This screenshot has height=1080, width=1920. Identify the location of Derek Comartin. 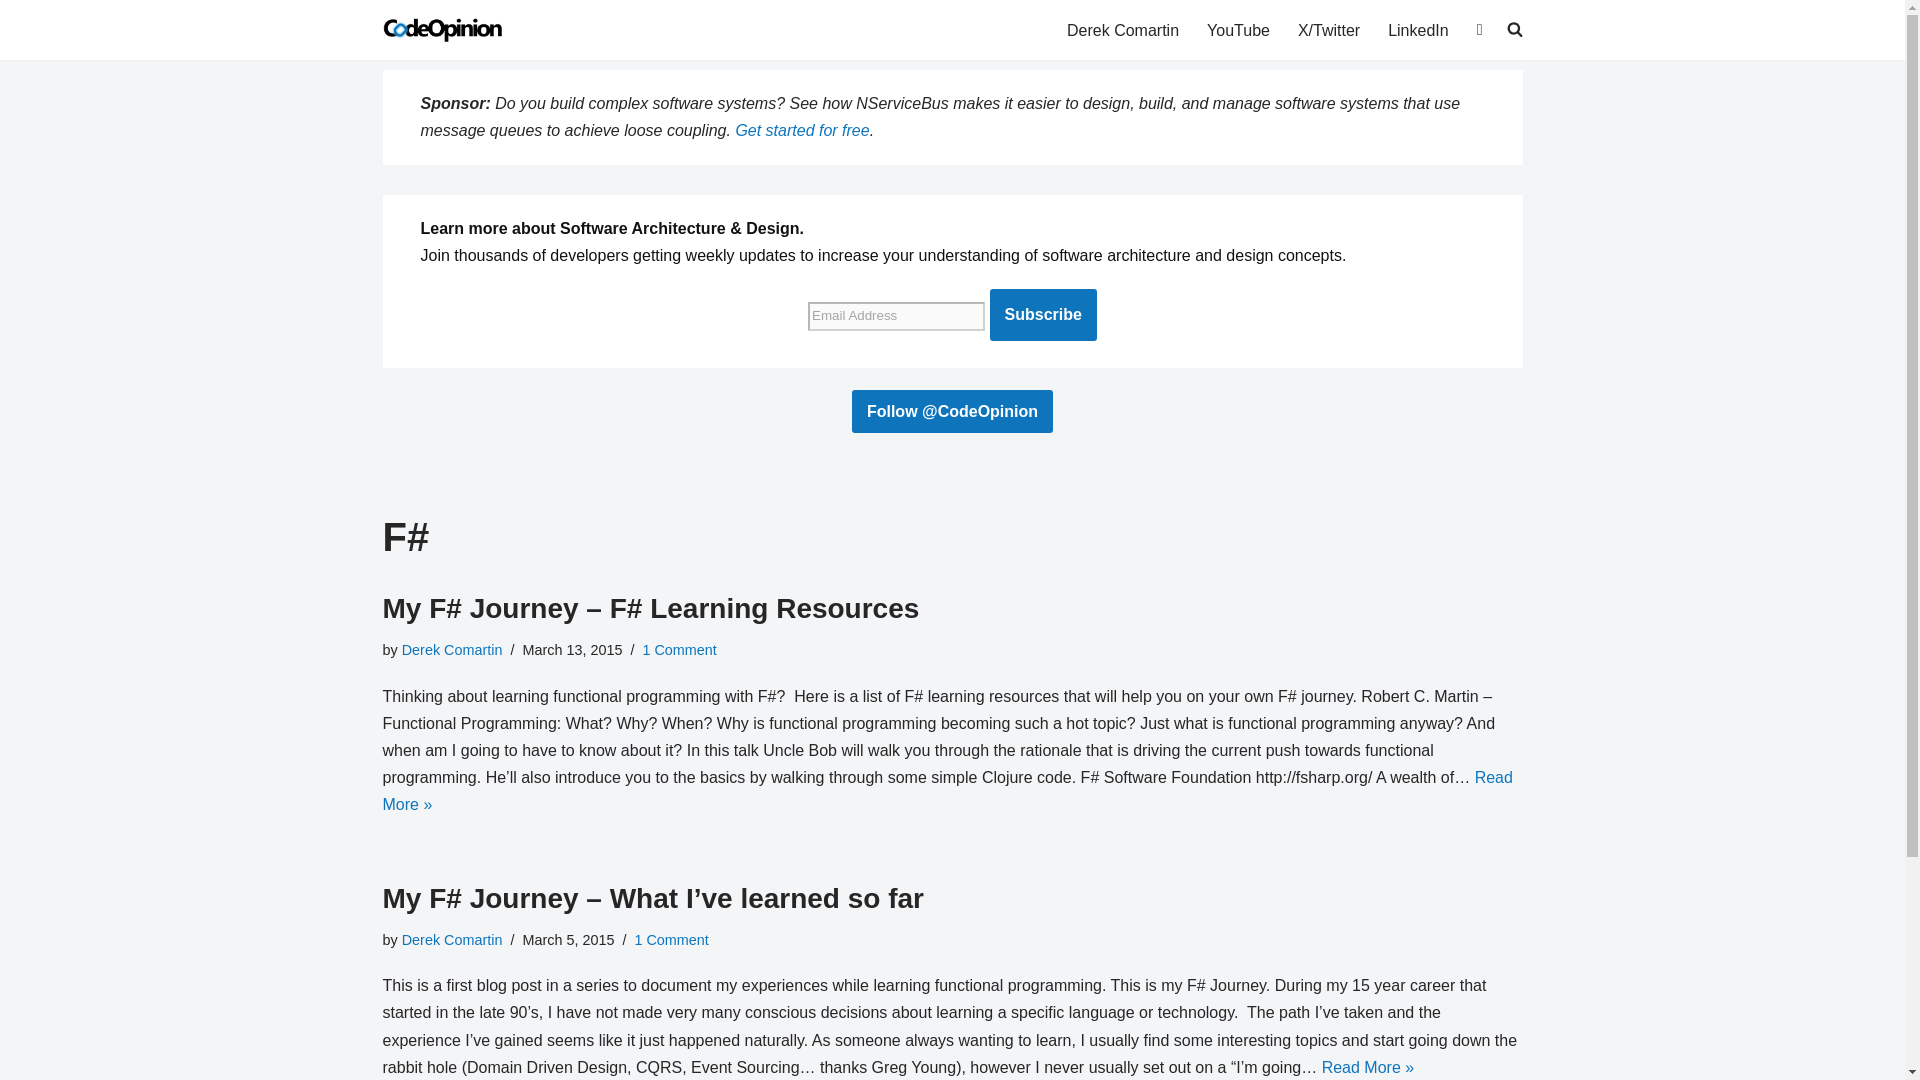
(452, 940).